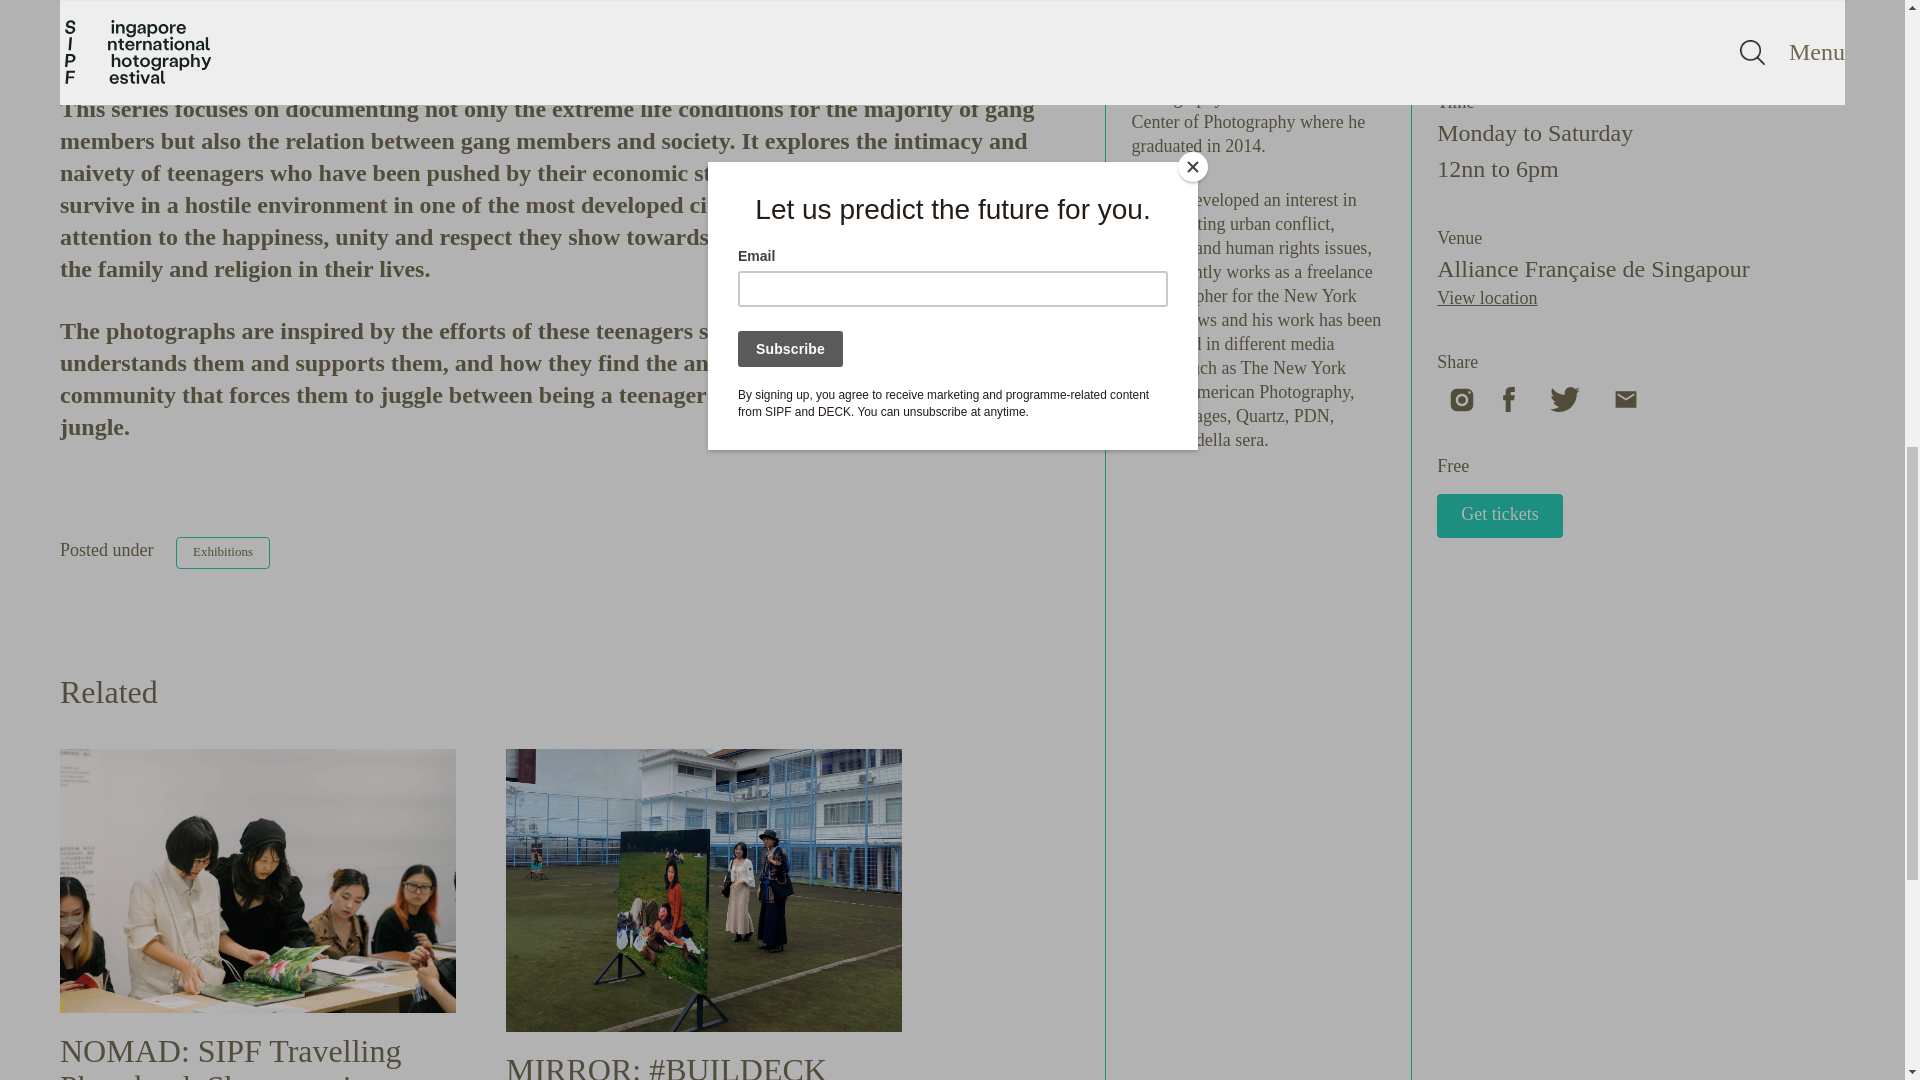  What do you see at coordinates (223, 552) in the screenshot?
I see `Exhibitions` at bounding box center [223, 552].